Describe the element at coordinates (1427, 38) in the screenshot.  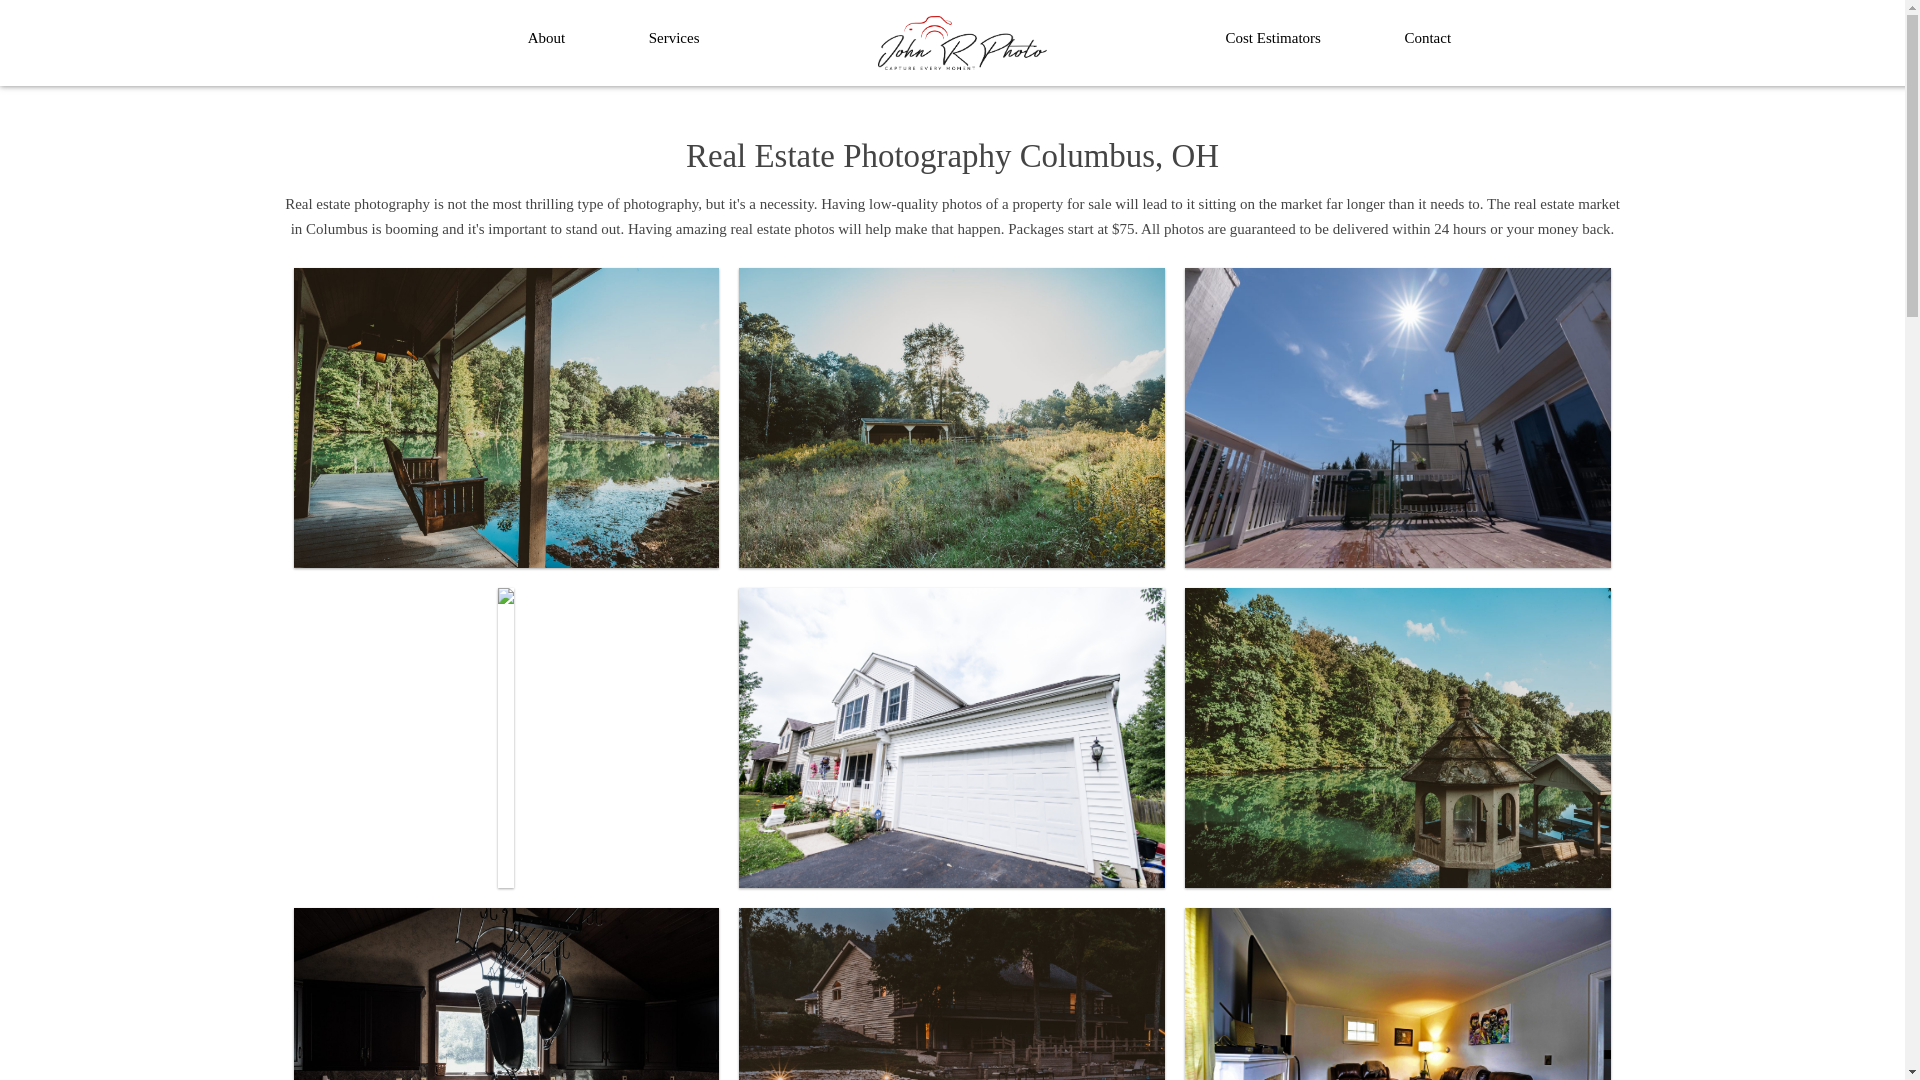
I see `Contact` at that location.